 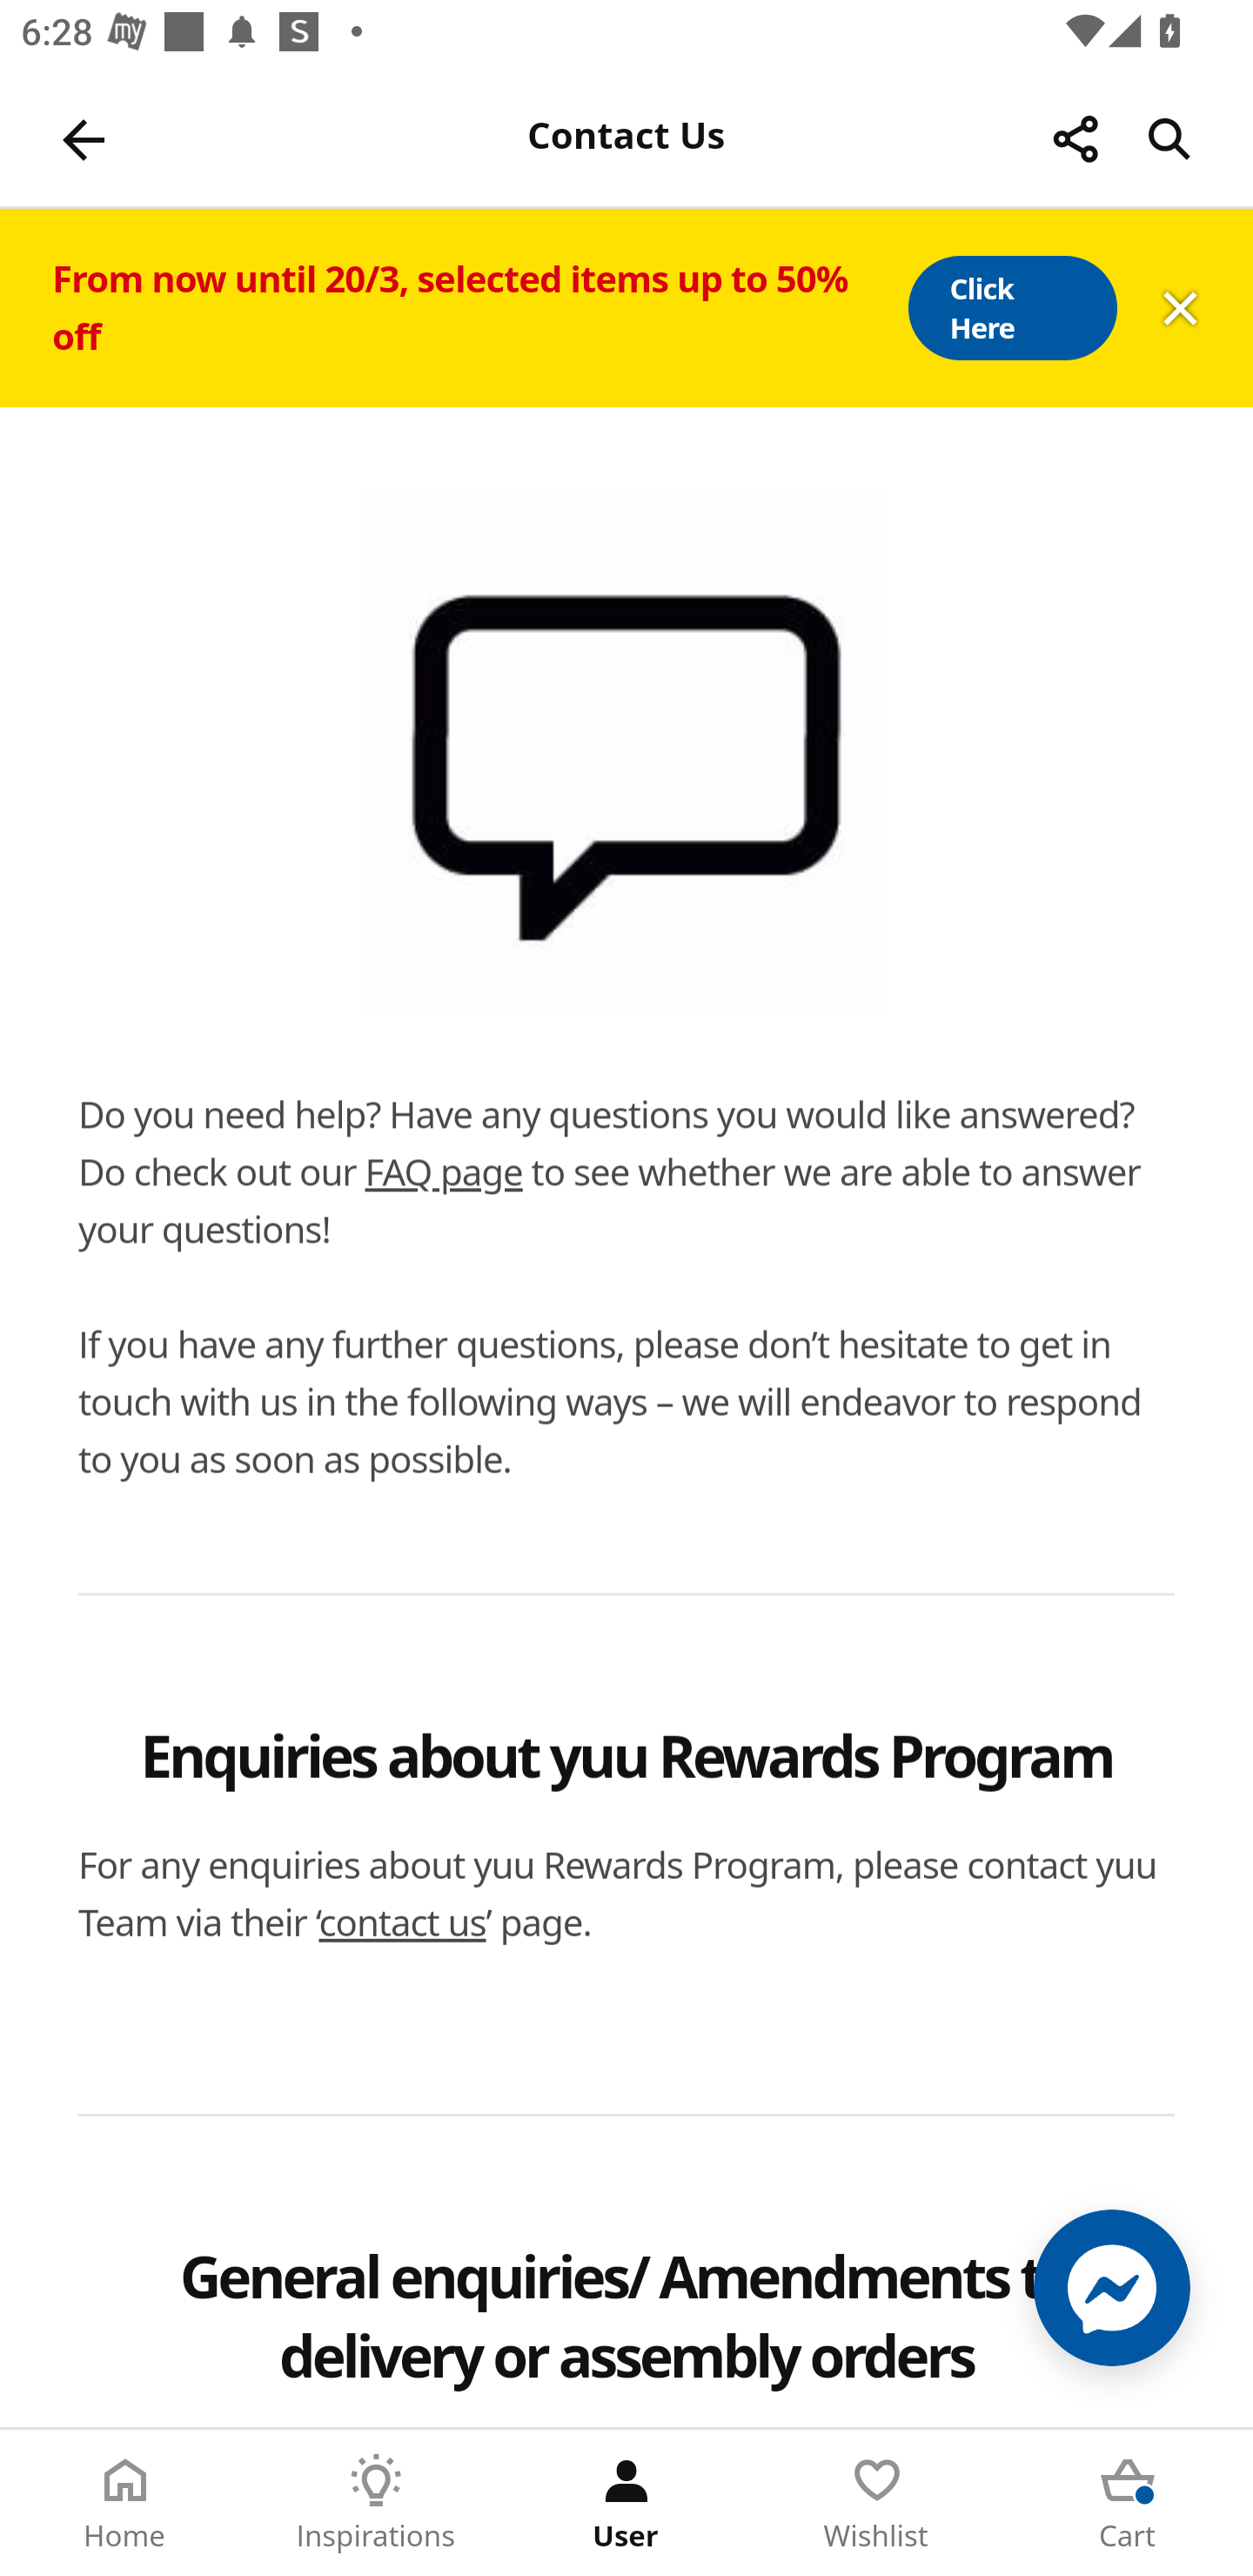 What do you see at coordinates (403, 1922) in the screenshot?
I see `contact us` at bounding box center [403, 1922].